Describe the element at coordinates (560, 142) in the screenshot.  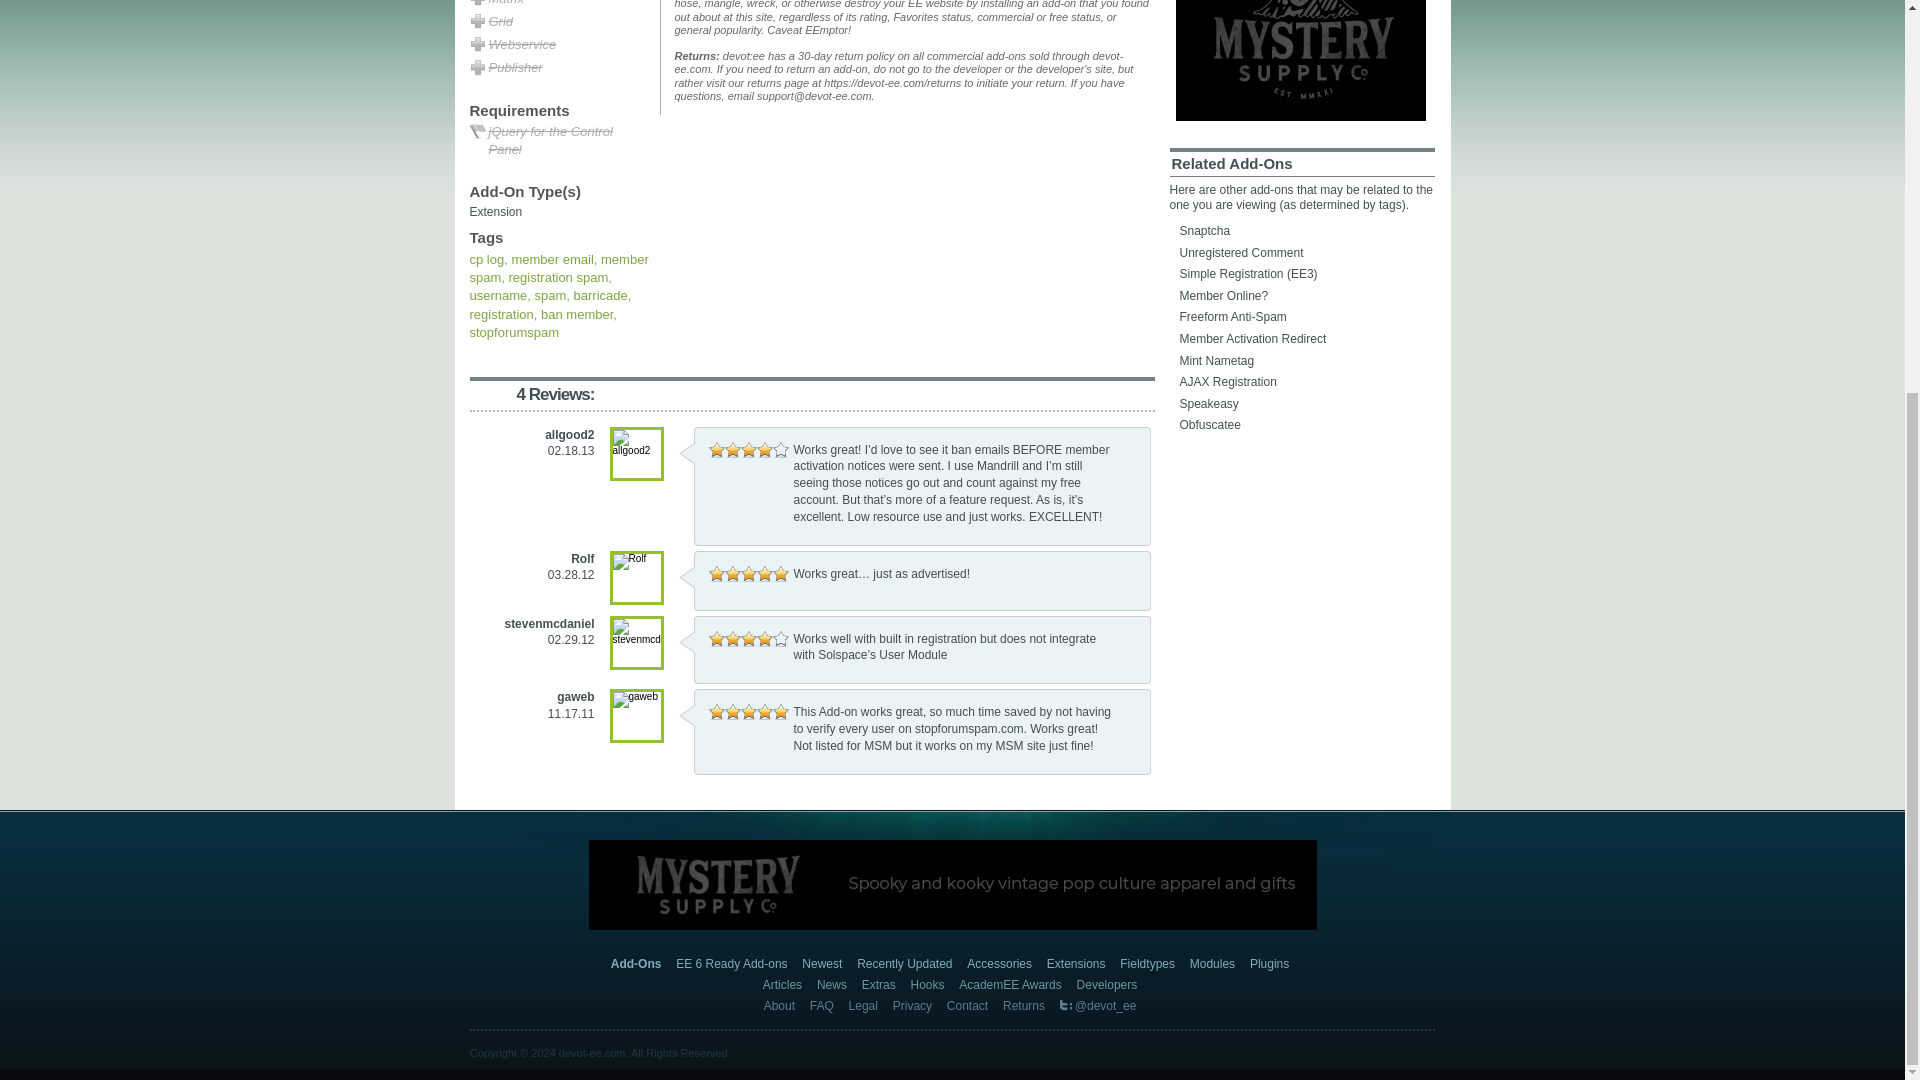
I see `Doesn't require jQuery for the Control Panel` at that location.